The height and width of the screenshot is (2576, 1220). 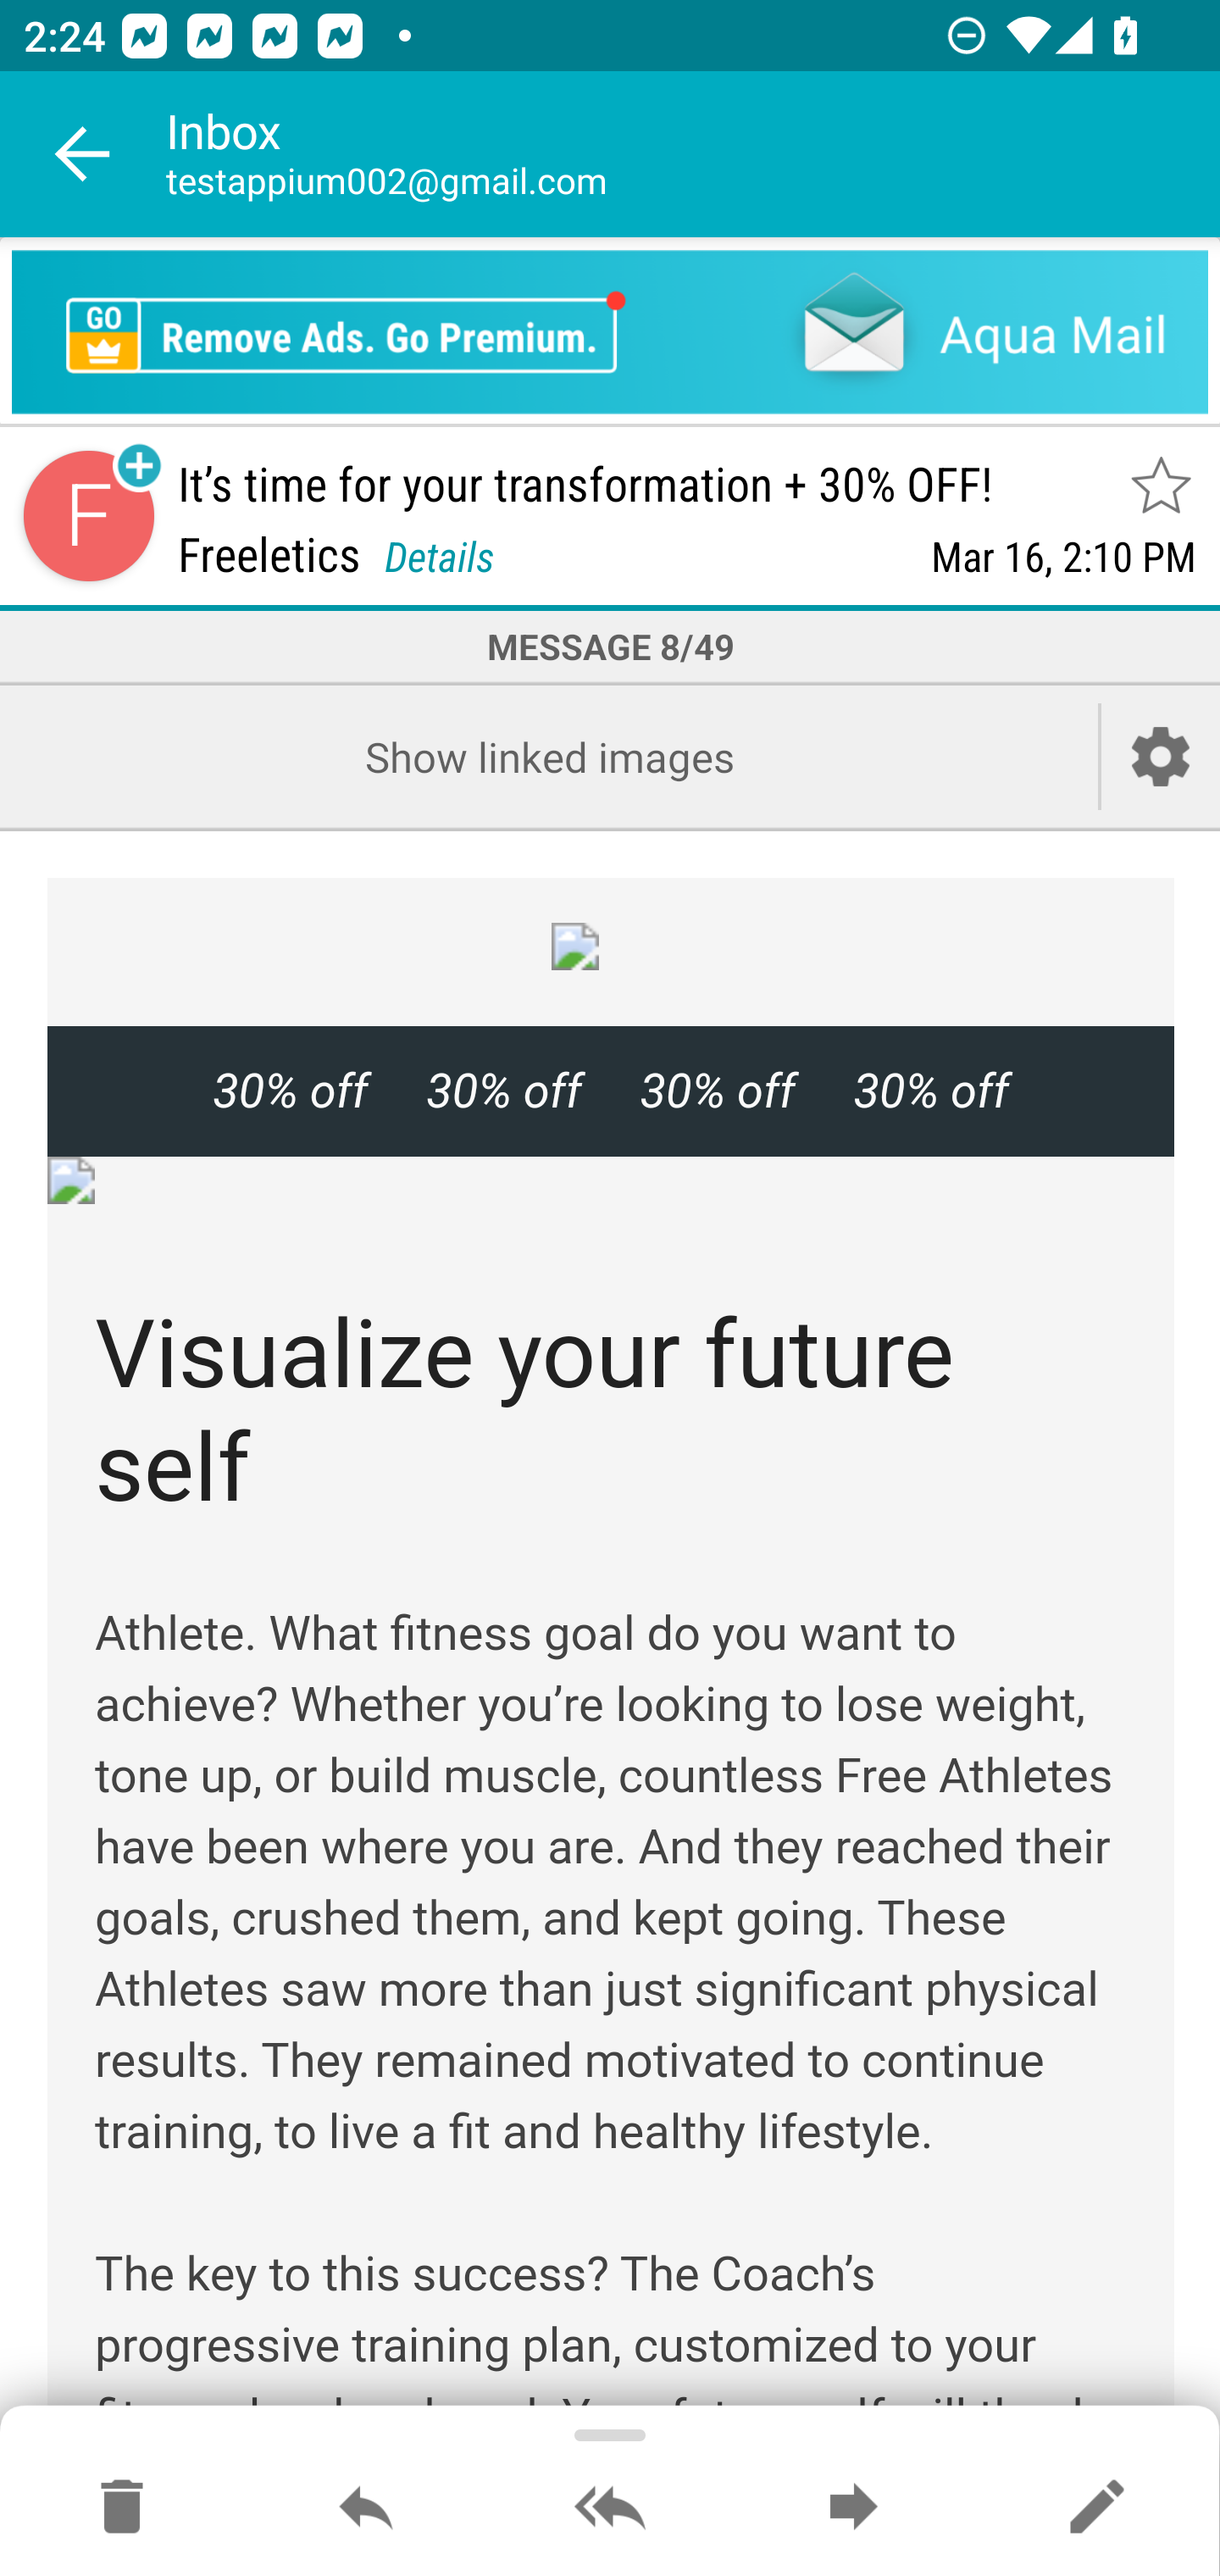 I want to click on Show linked images, so click(x=549, y=756).